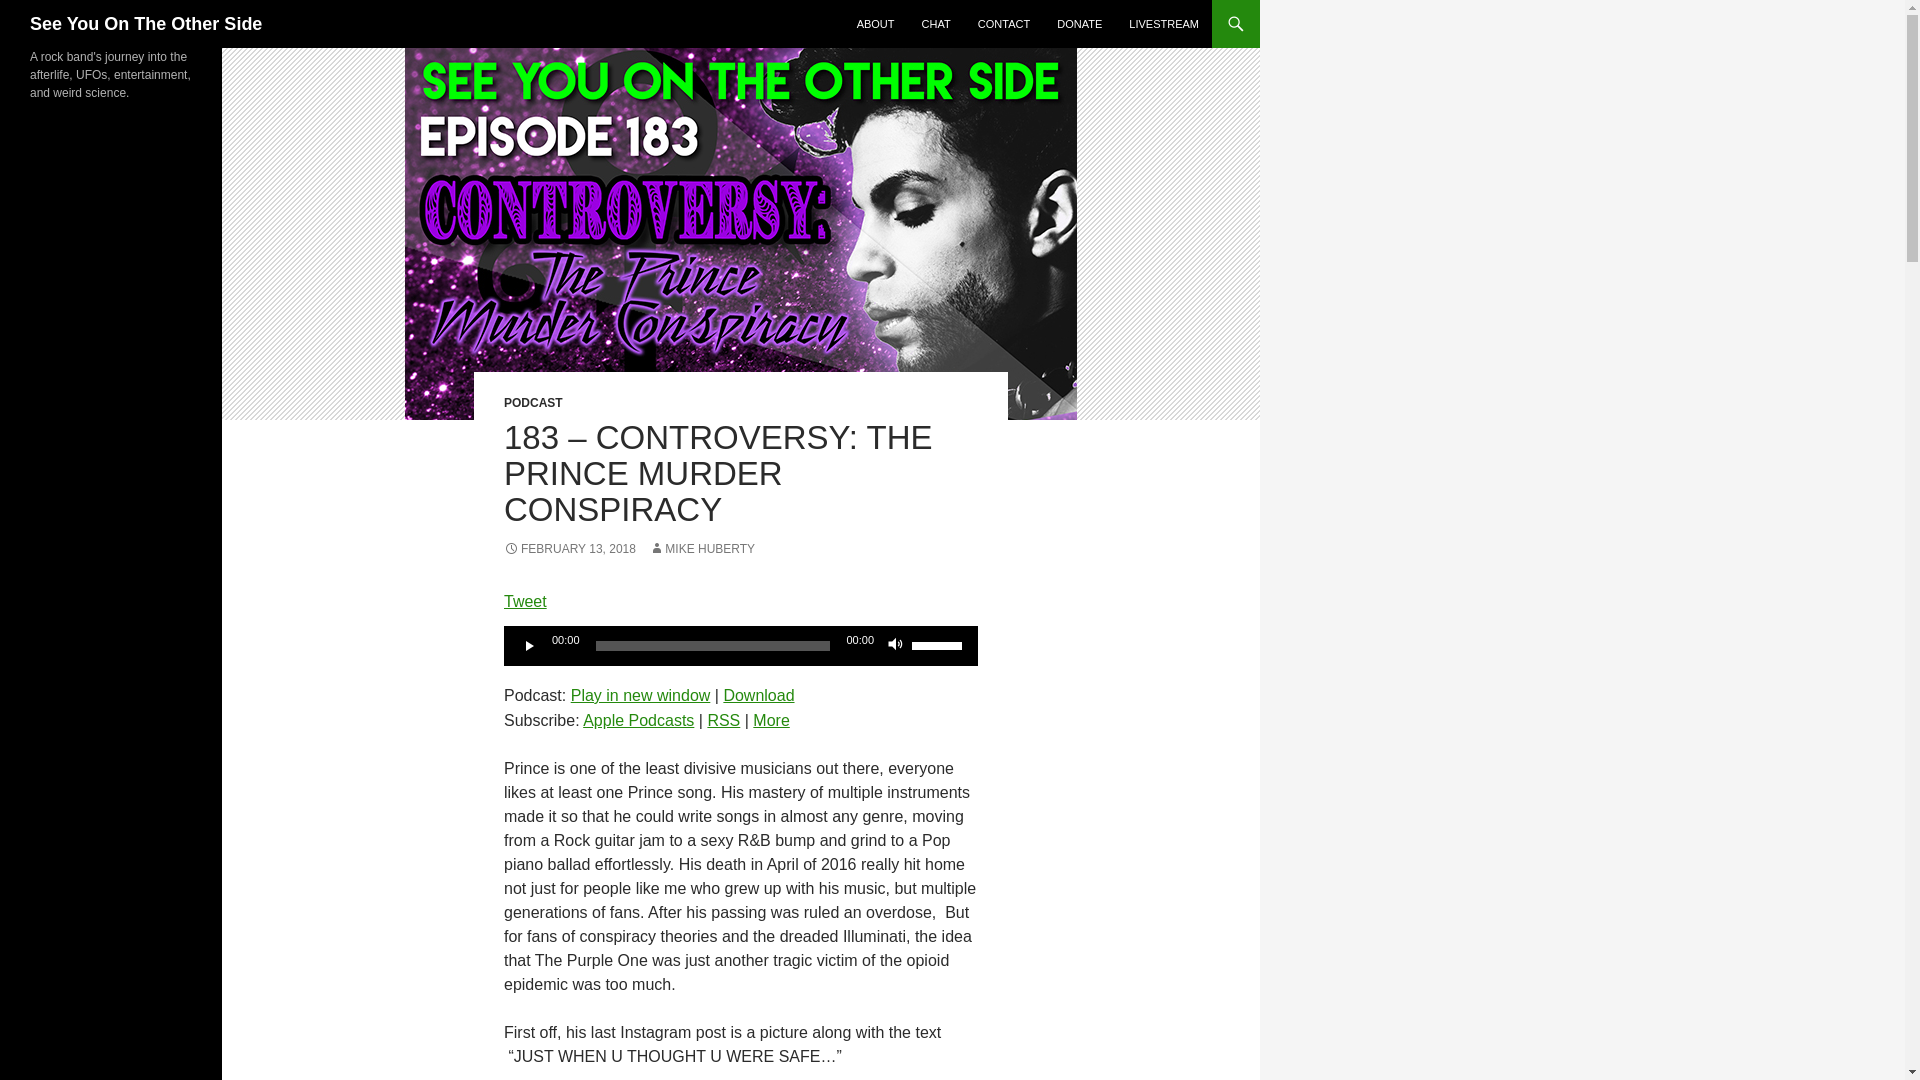 The image size is (1920, 1080). What do you see at coordinates (638, 720) in the screenshot?
I see `Subscribe on Apple Podcasts` at bounding box center [638, 720].